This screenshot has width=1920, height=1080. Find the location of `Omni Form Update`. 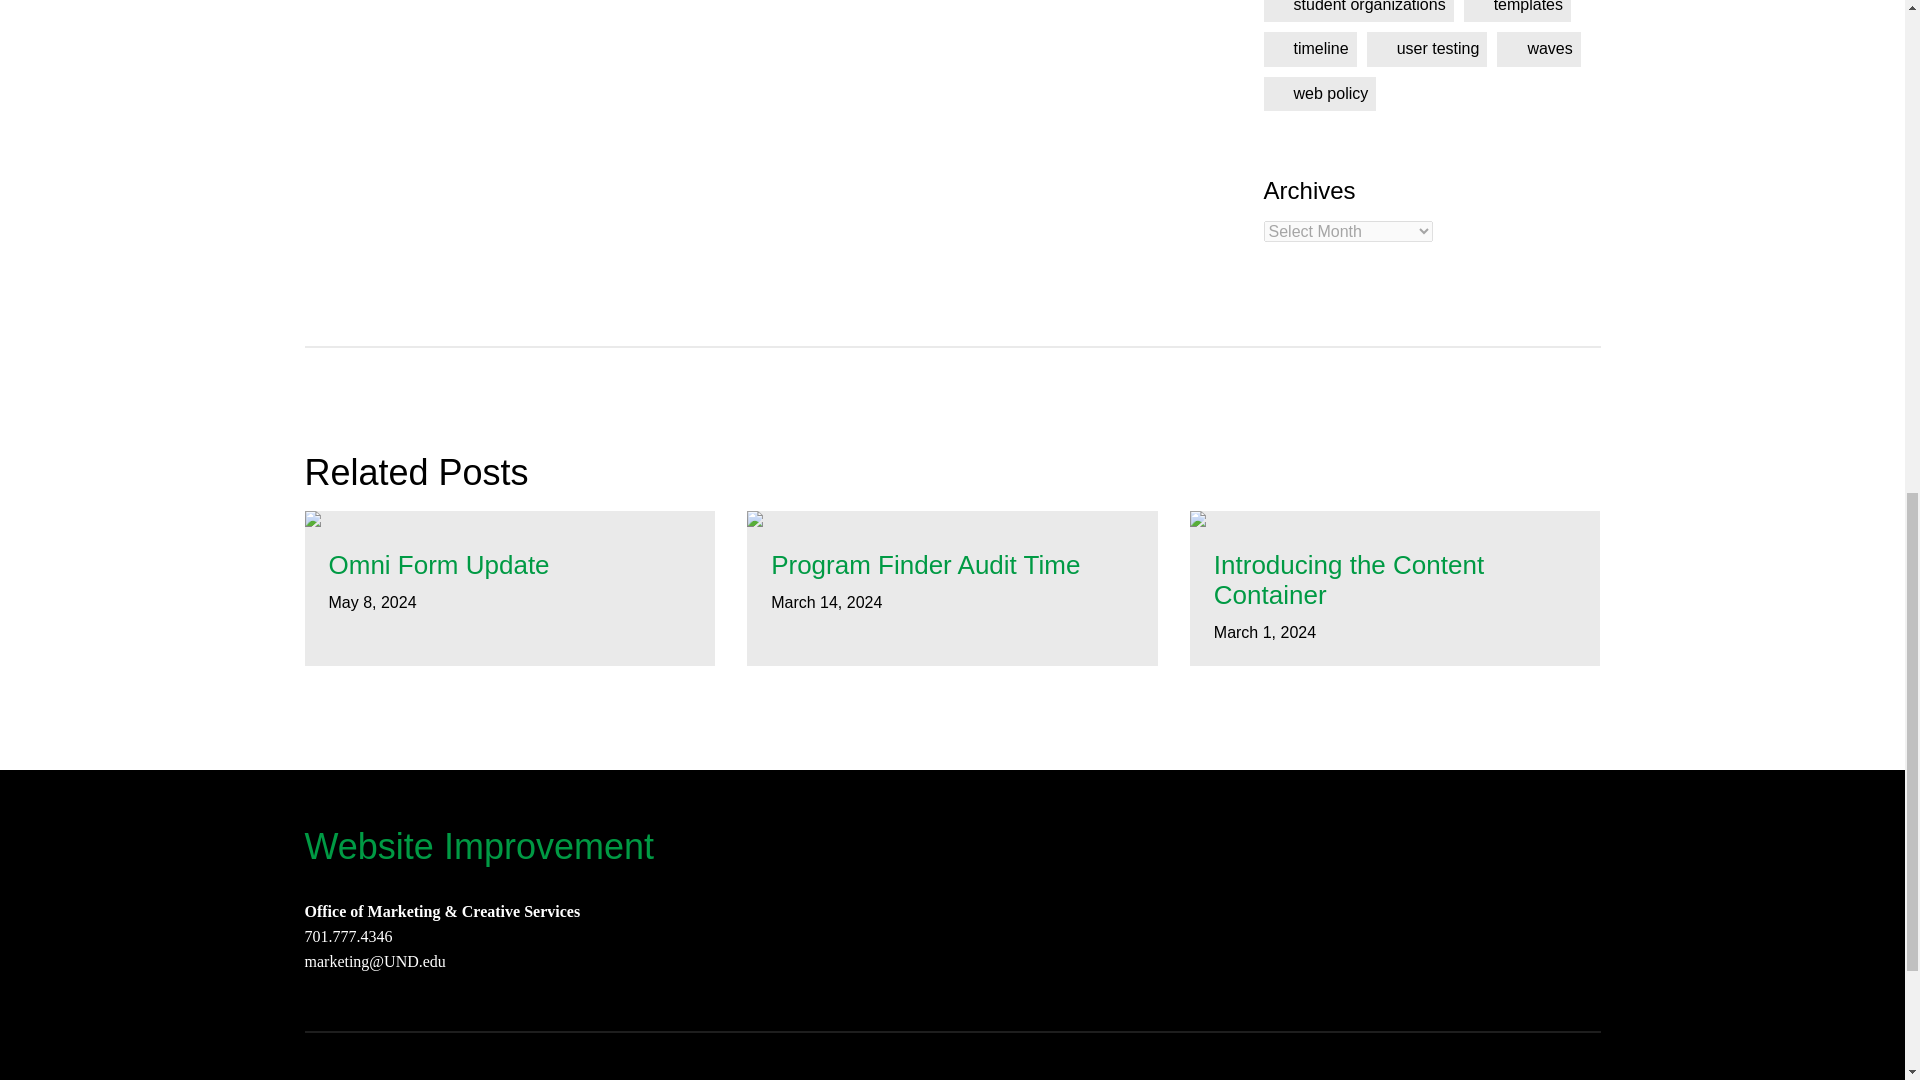

Omni Form Update is located at coordinates (510, 566).